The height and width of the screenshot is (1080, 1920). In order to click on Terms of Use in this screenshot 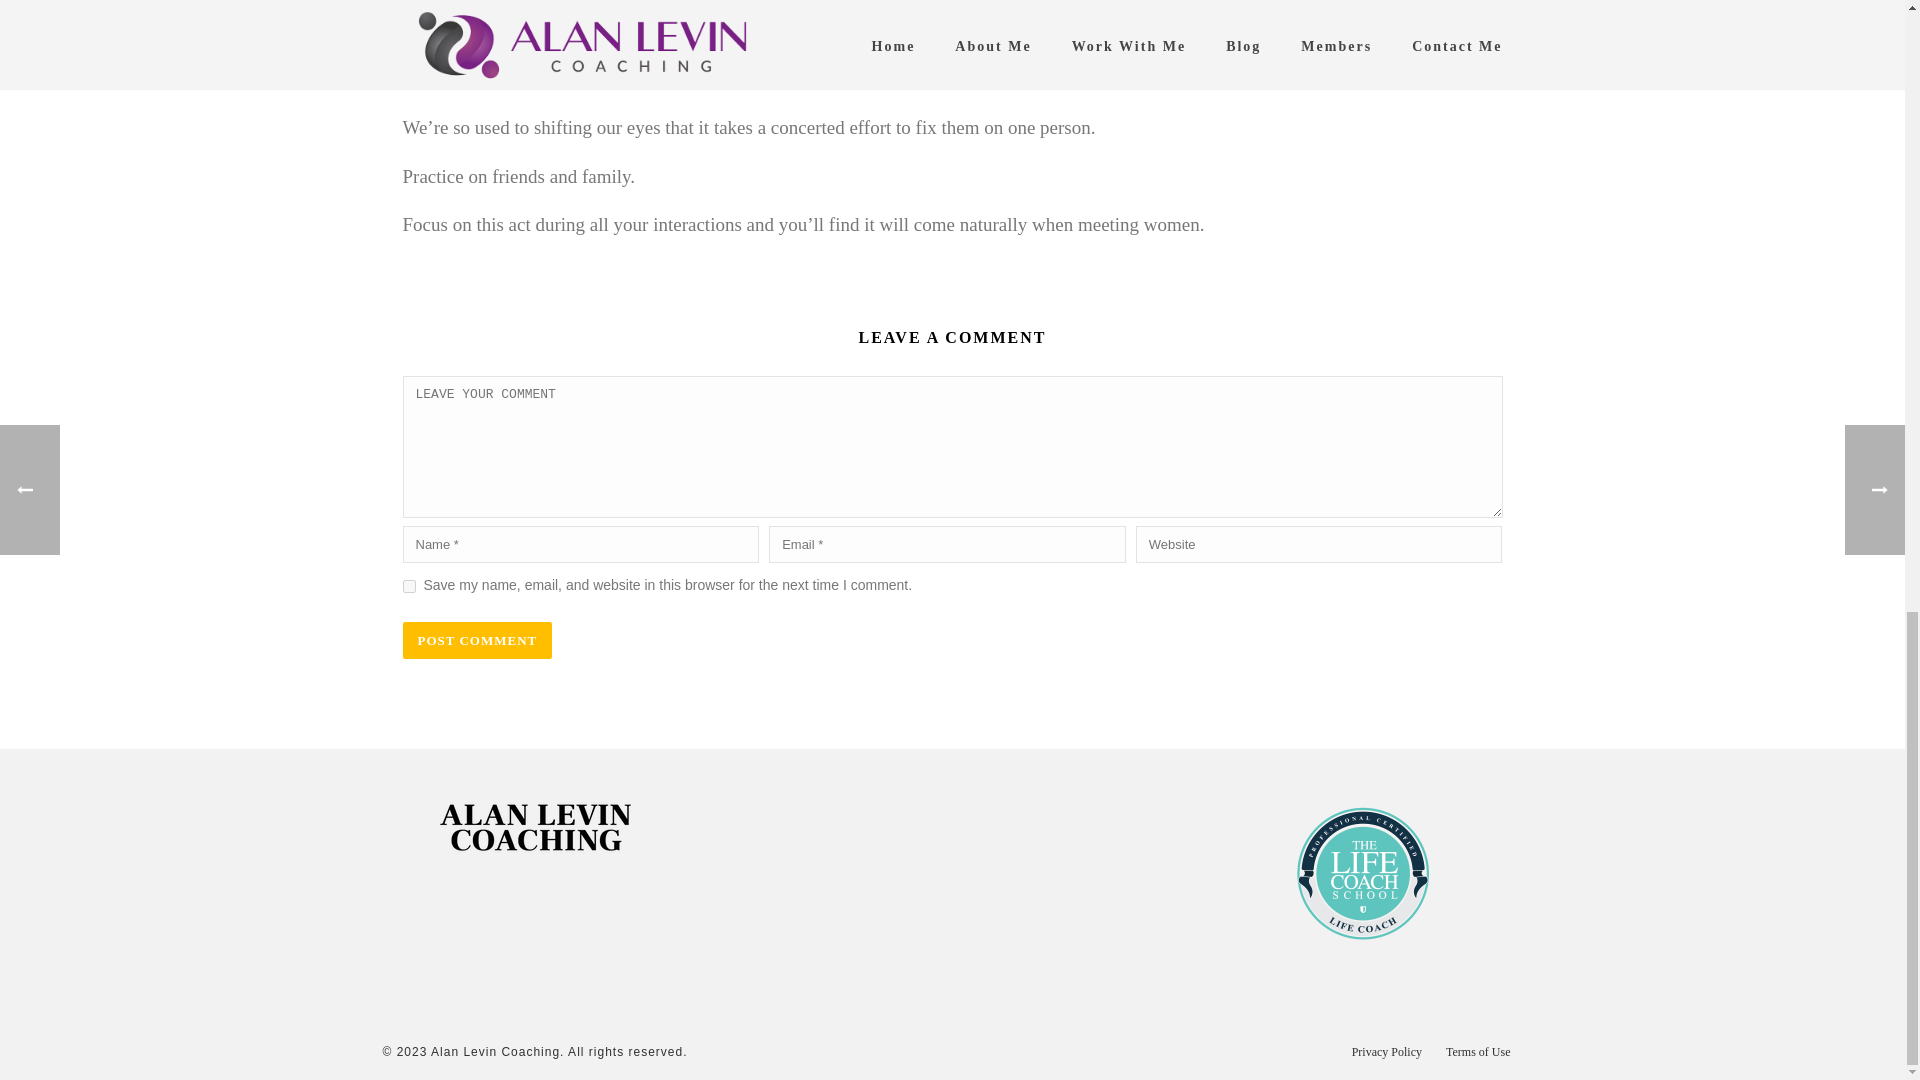, I will do `click(1477, 1052)`.